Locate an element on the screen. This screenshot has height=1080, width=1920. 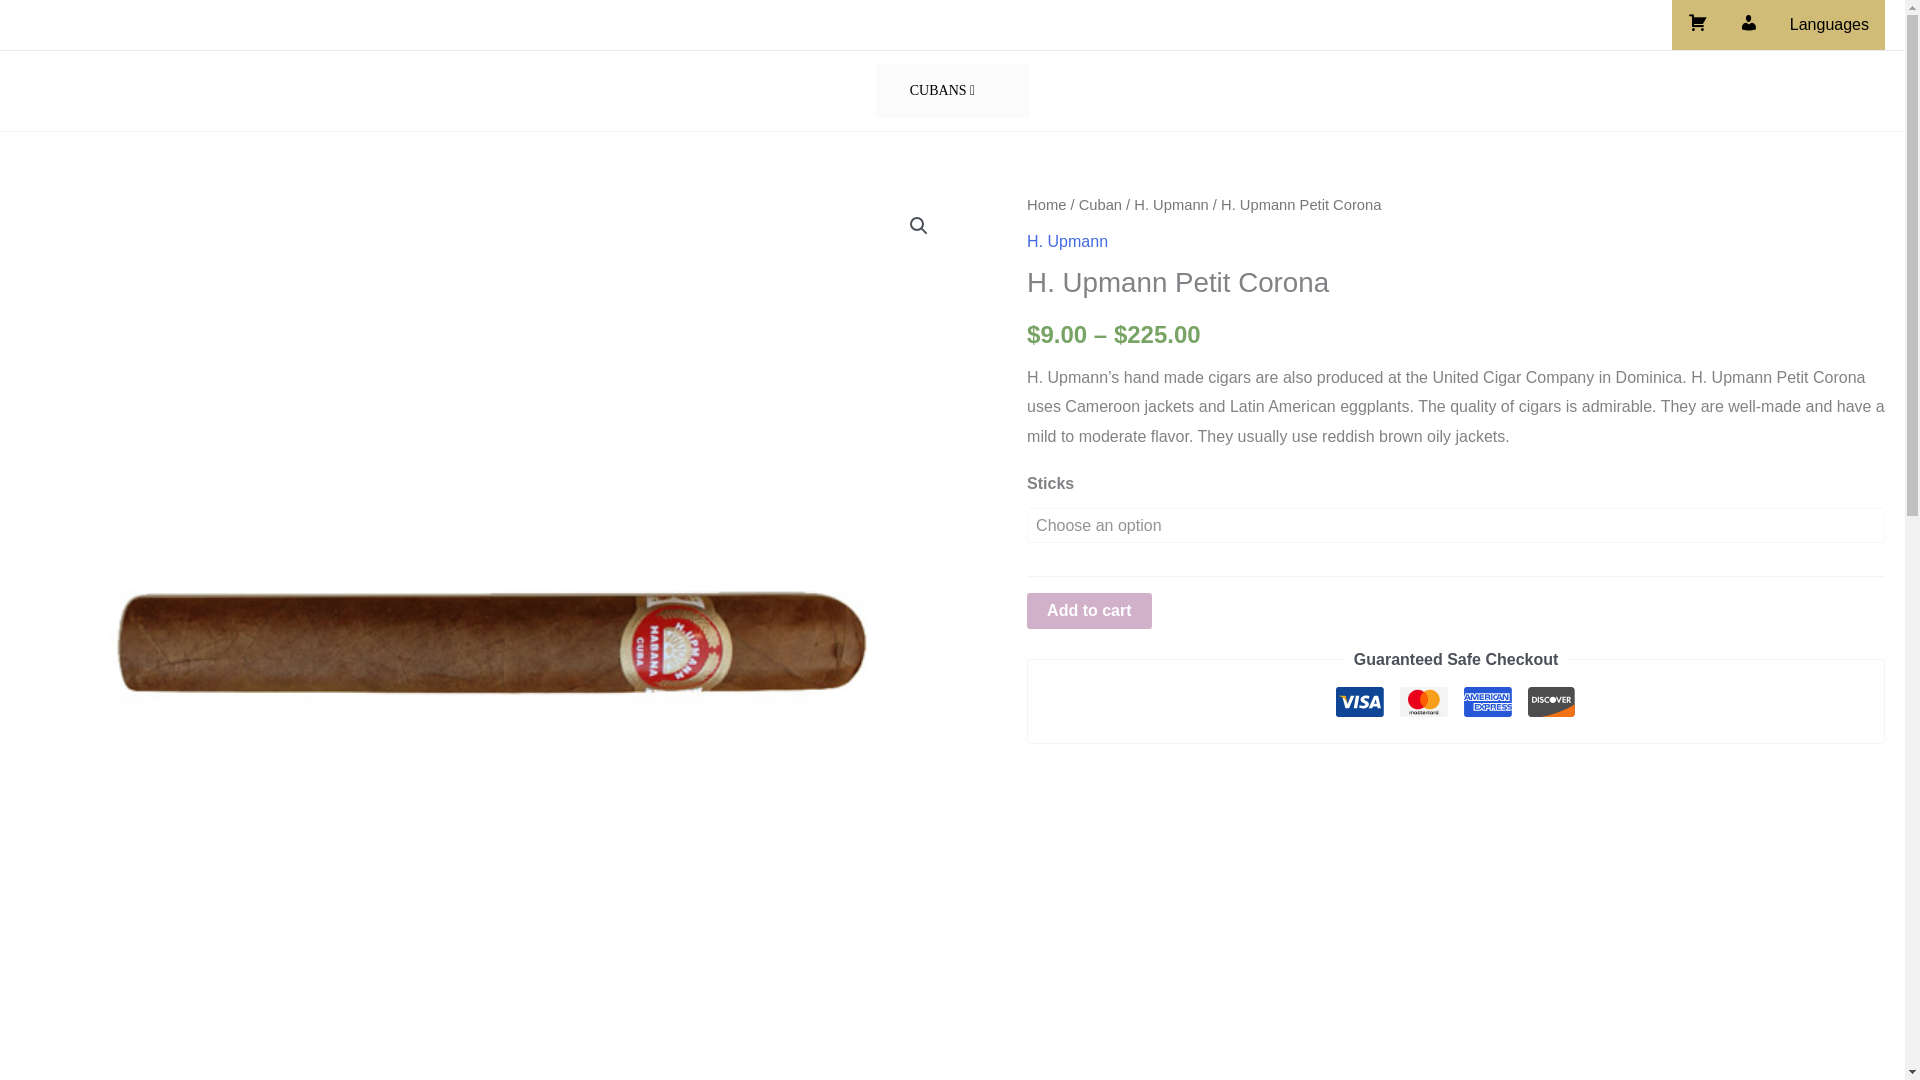
CUBANS is located at coordinates (942, 90).